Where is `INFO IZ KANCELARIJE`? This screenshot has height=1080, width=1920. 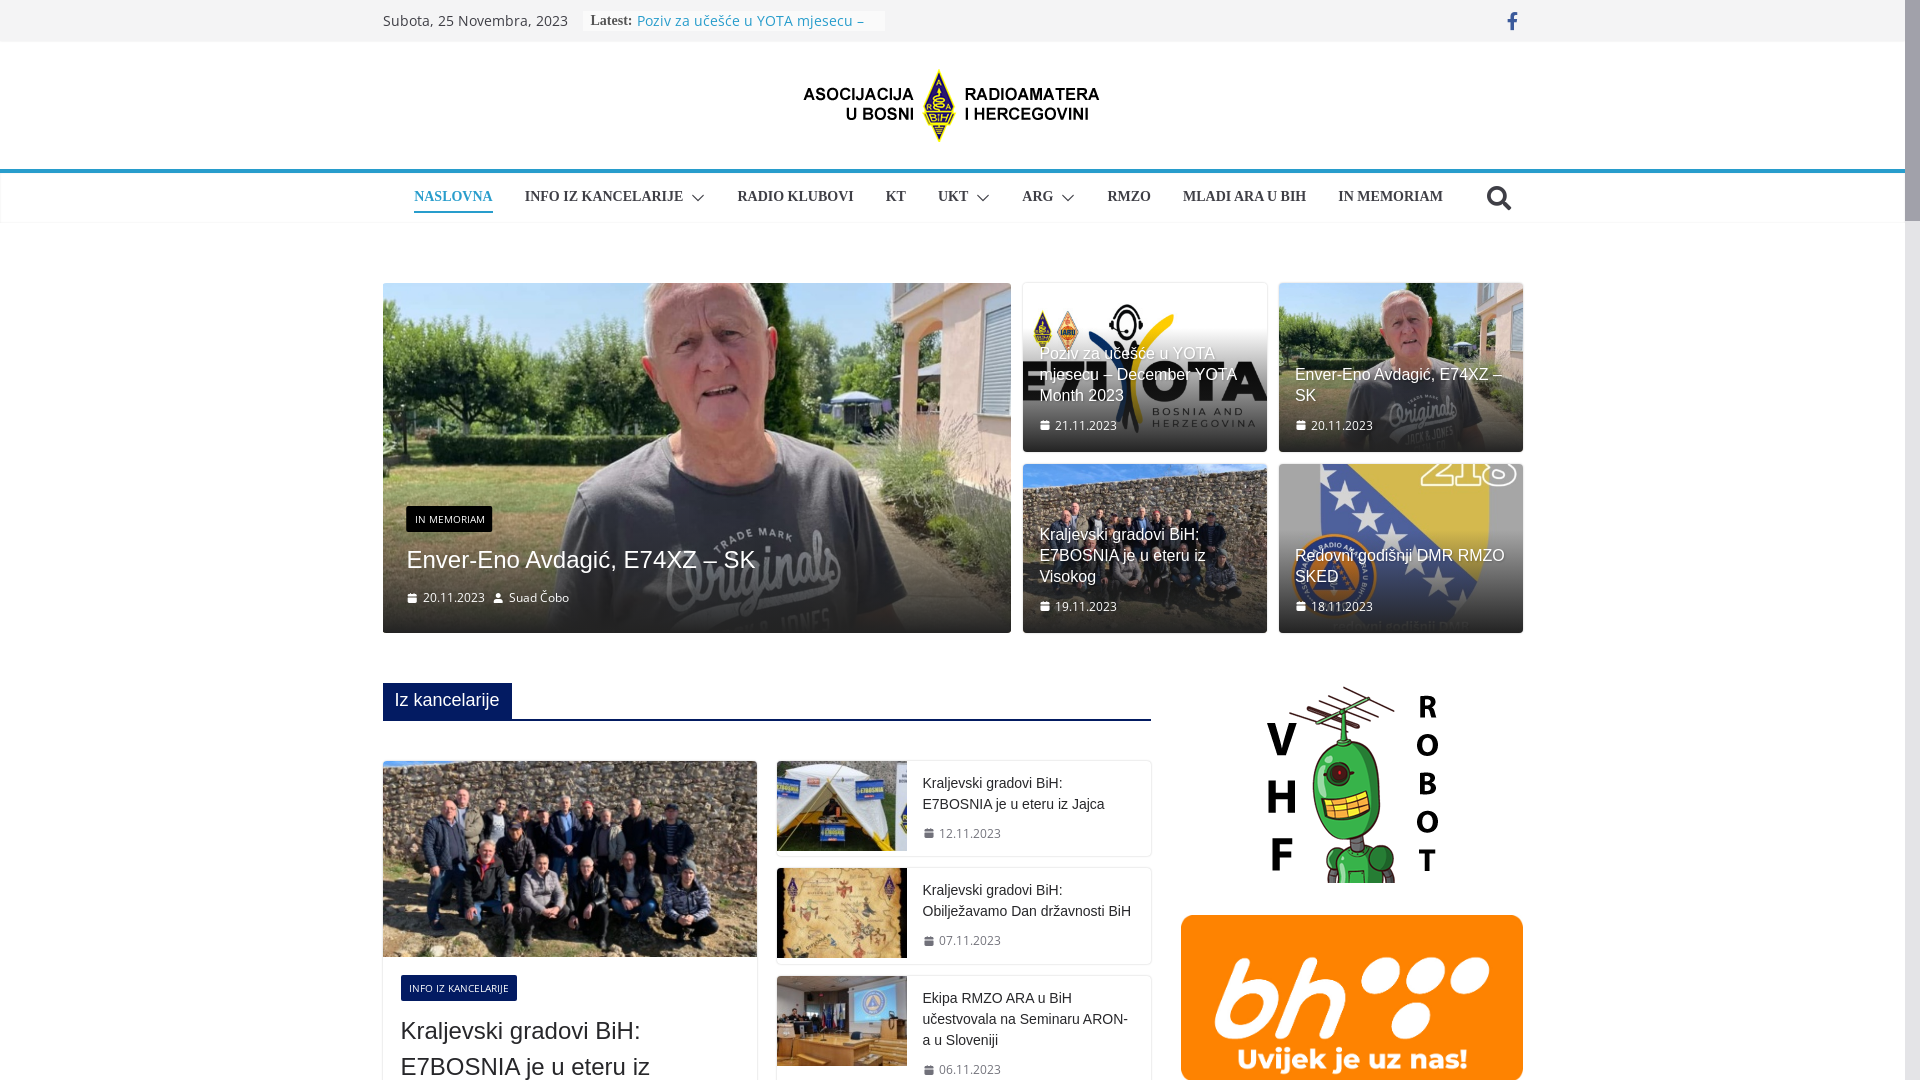
INFO IZ KANCELARIJE is located at coordinates (458, 988).